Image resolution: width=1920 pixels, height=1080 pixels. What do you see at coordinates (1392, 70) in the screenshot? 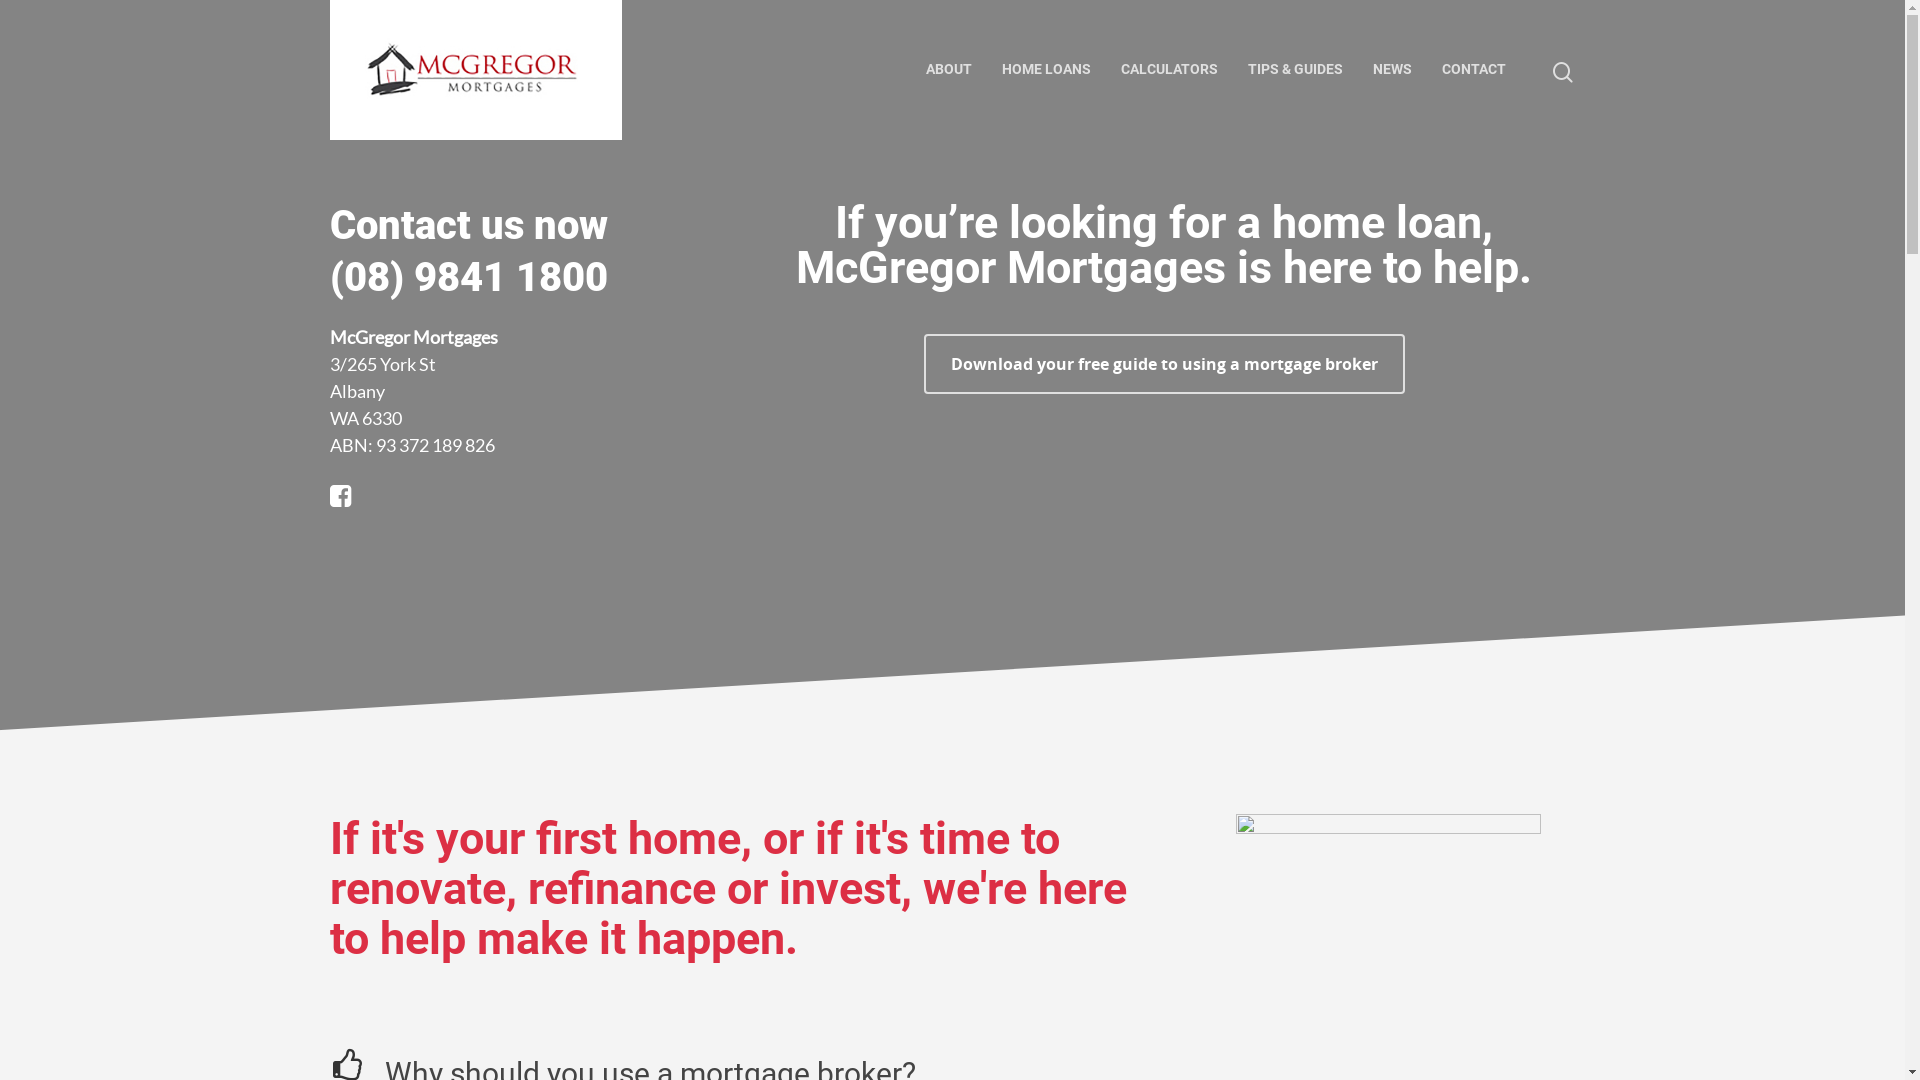
I see `NEWS` at bounding box center [1392, 70].